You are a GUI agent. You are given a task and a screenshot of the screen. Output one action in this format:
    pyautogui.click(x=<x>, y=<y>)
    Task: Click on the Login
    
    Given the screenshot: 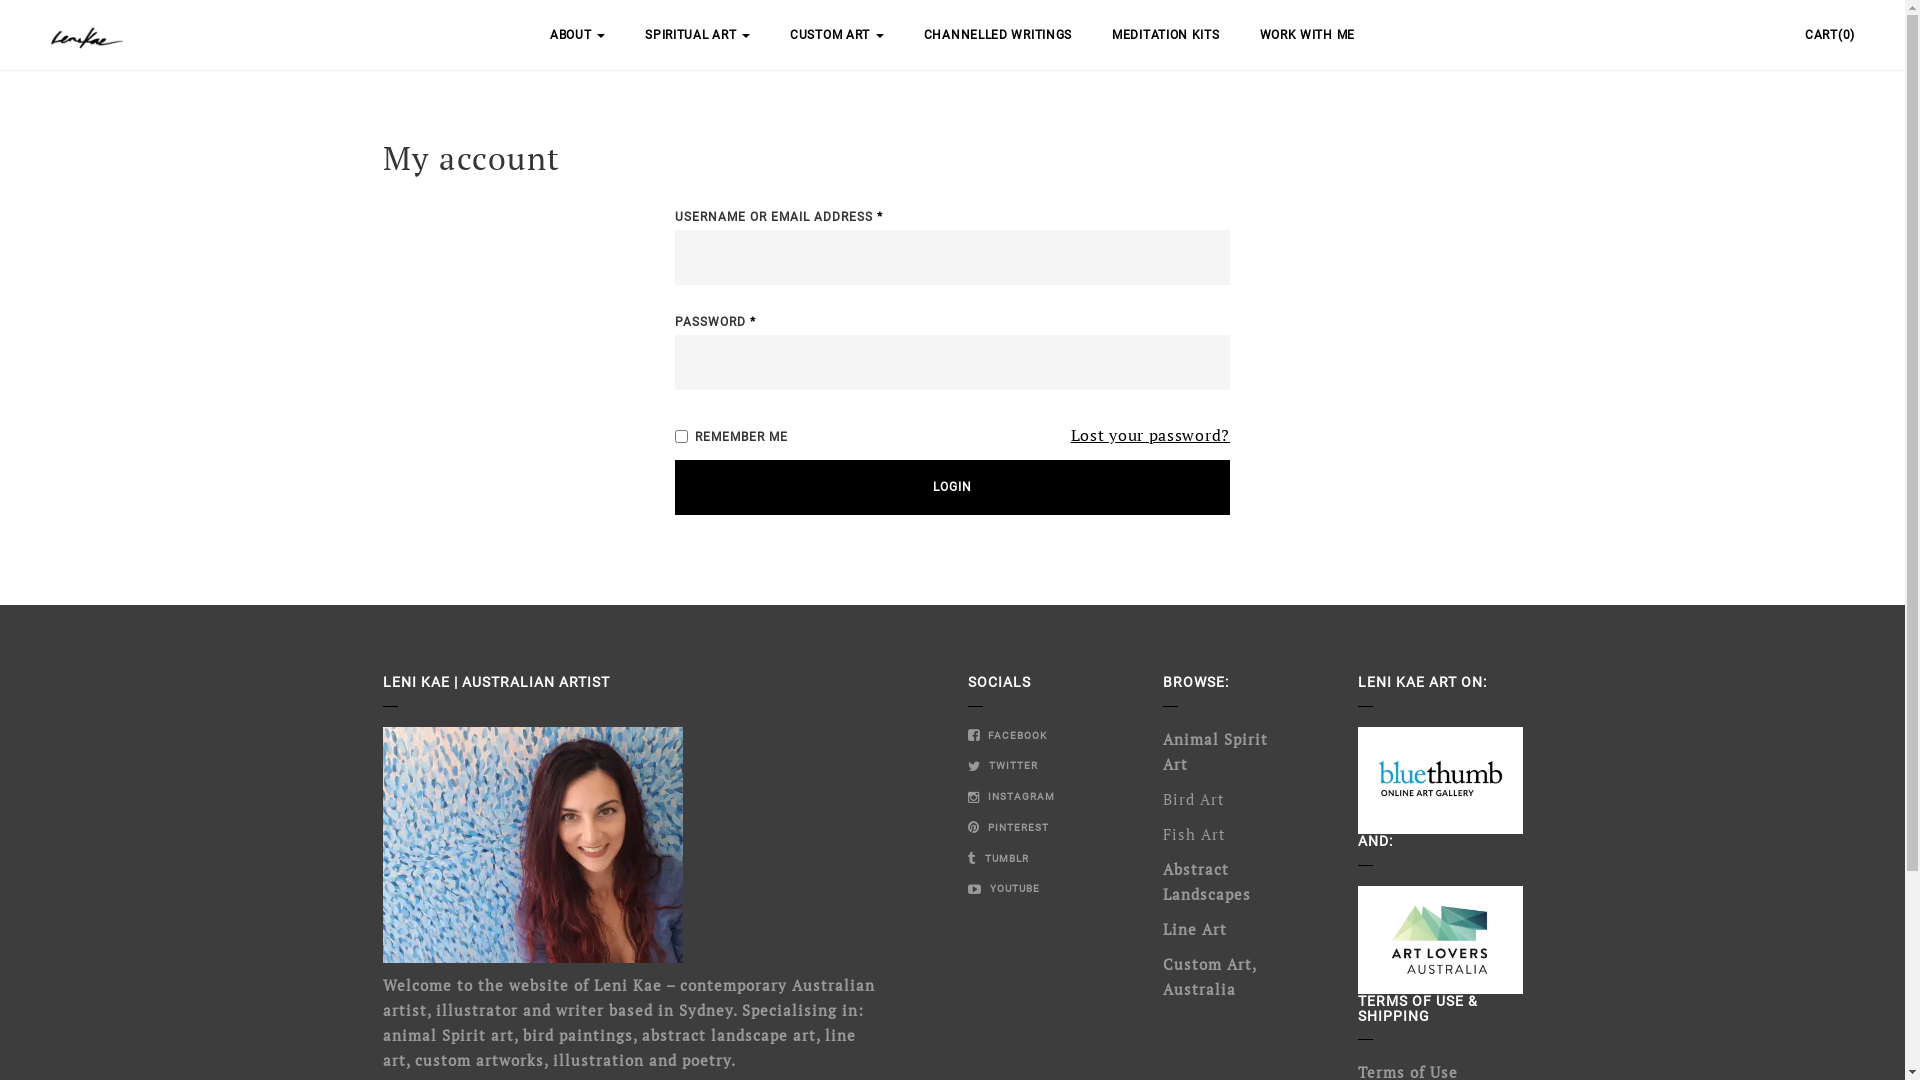 What is the action you would take?
    pyautogui.click(x=952, y=488)
    